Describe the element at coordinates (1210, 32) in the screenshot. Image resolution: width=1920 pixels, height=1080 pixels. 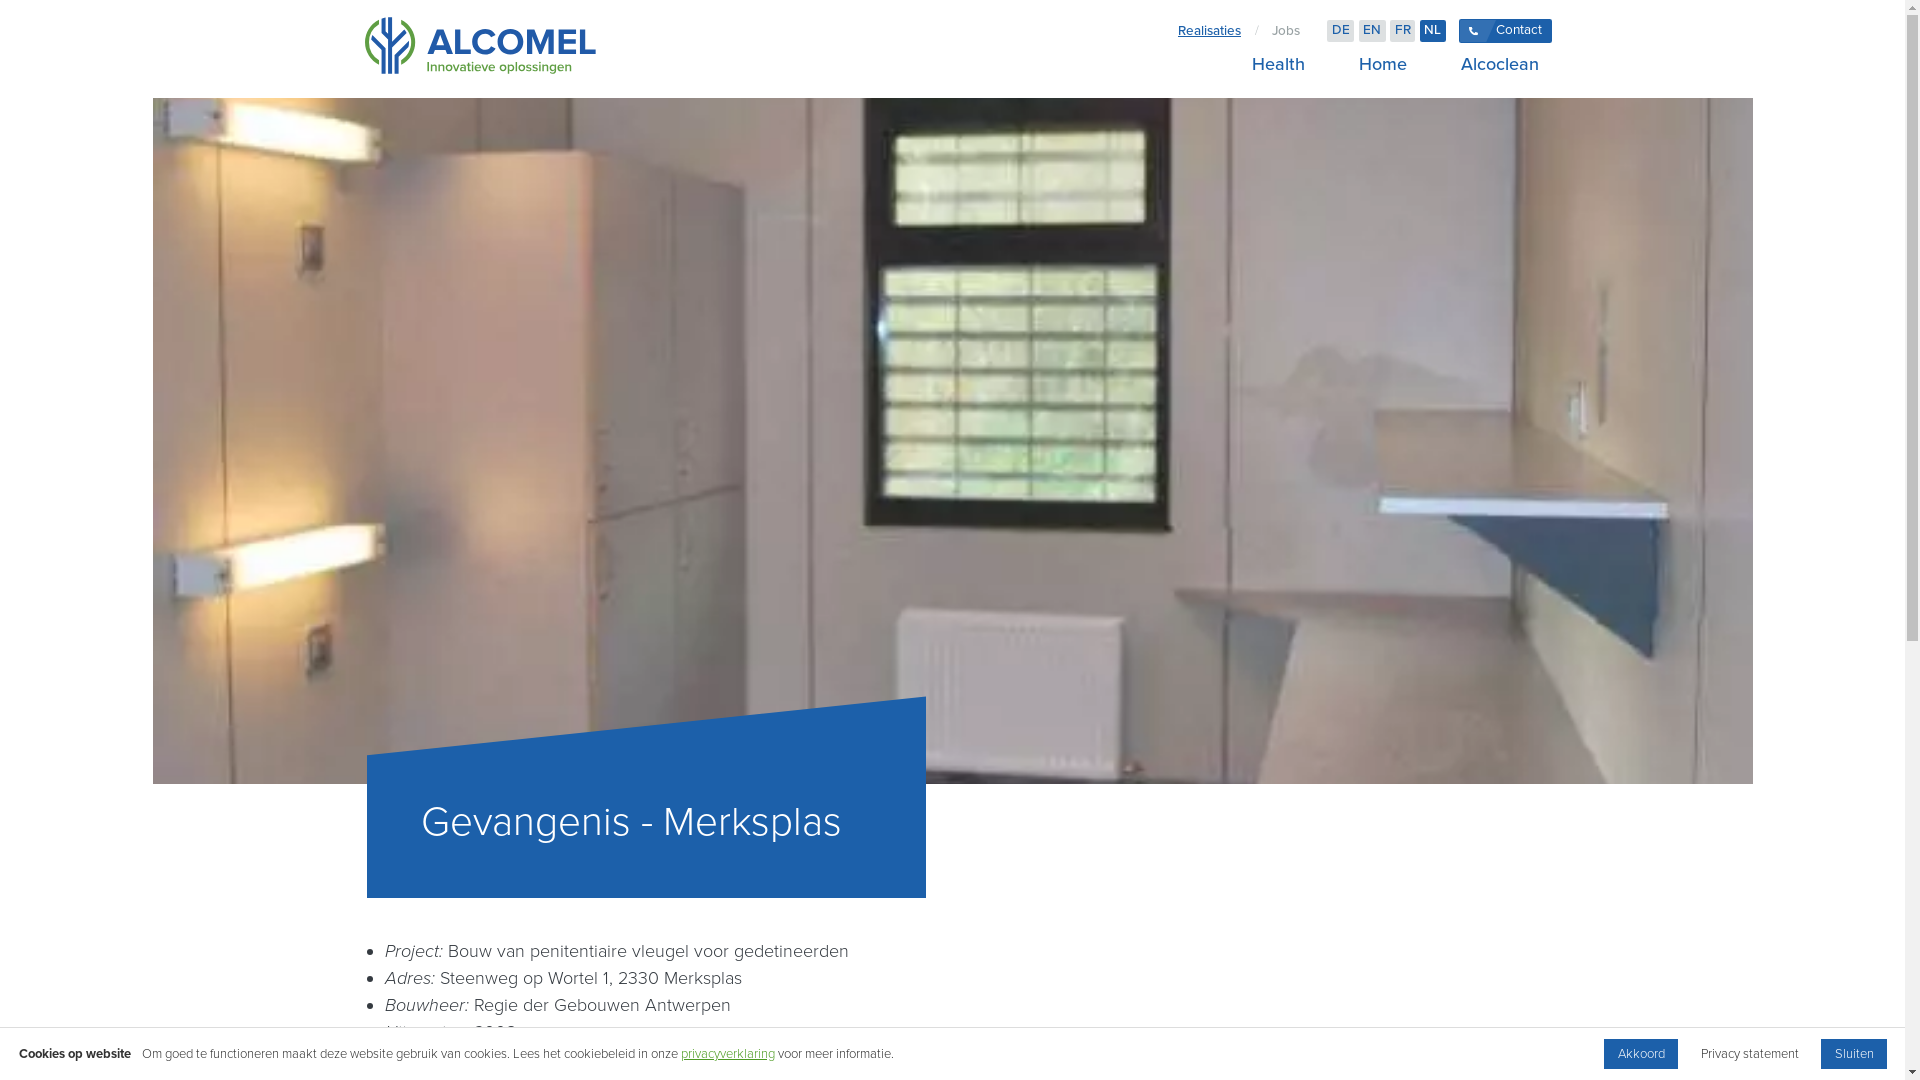
I see `Realisaties` at that location.